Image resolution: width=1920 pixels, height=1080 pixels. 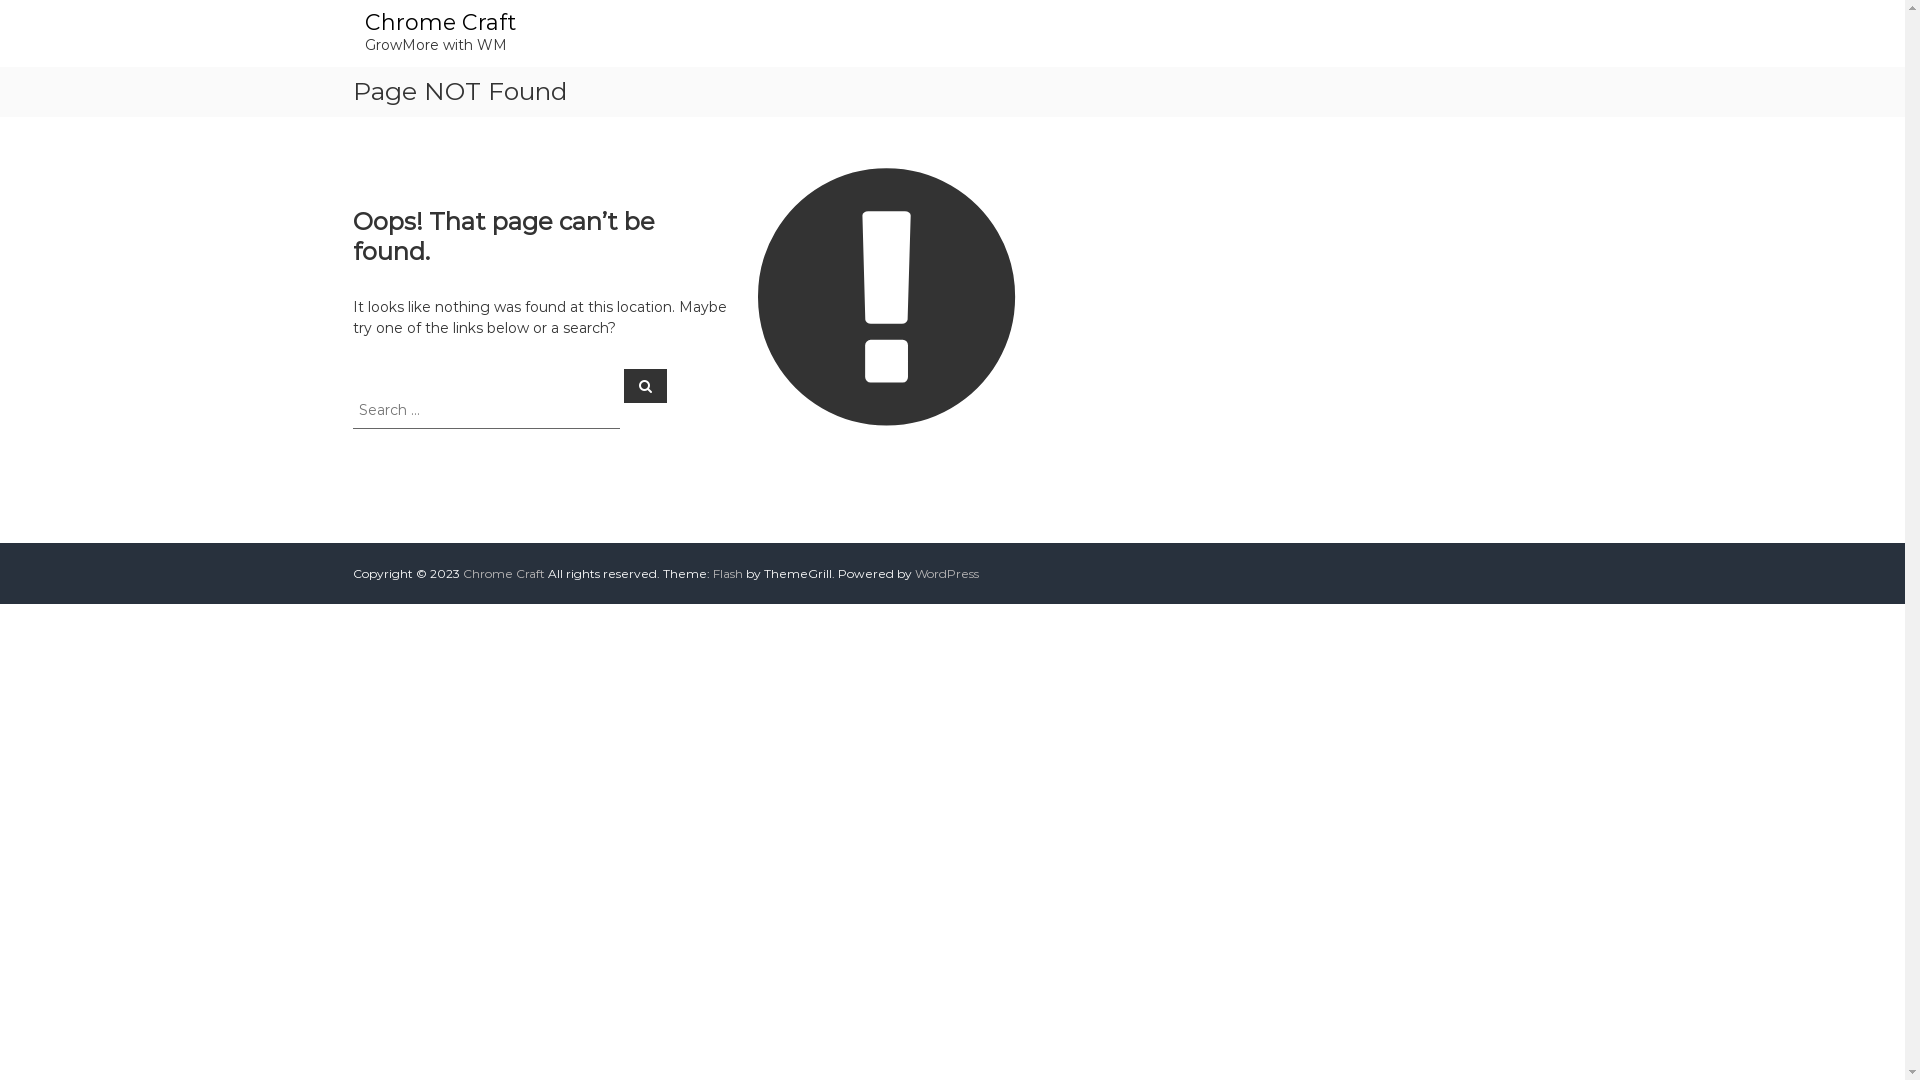 I want to click on Search, so click(x=646, y=385).